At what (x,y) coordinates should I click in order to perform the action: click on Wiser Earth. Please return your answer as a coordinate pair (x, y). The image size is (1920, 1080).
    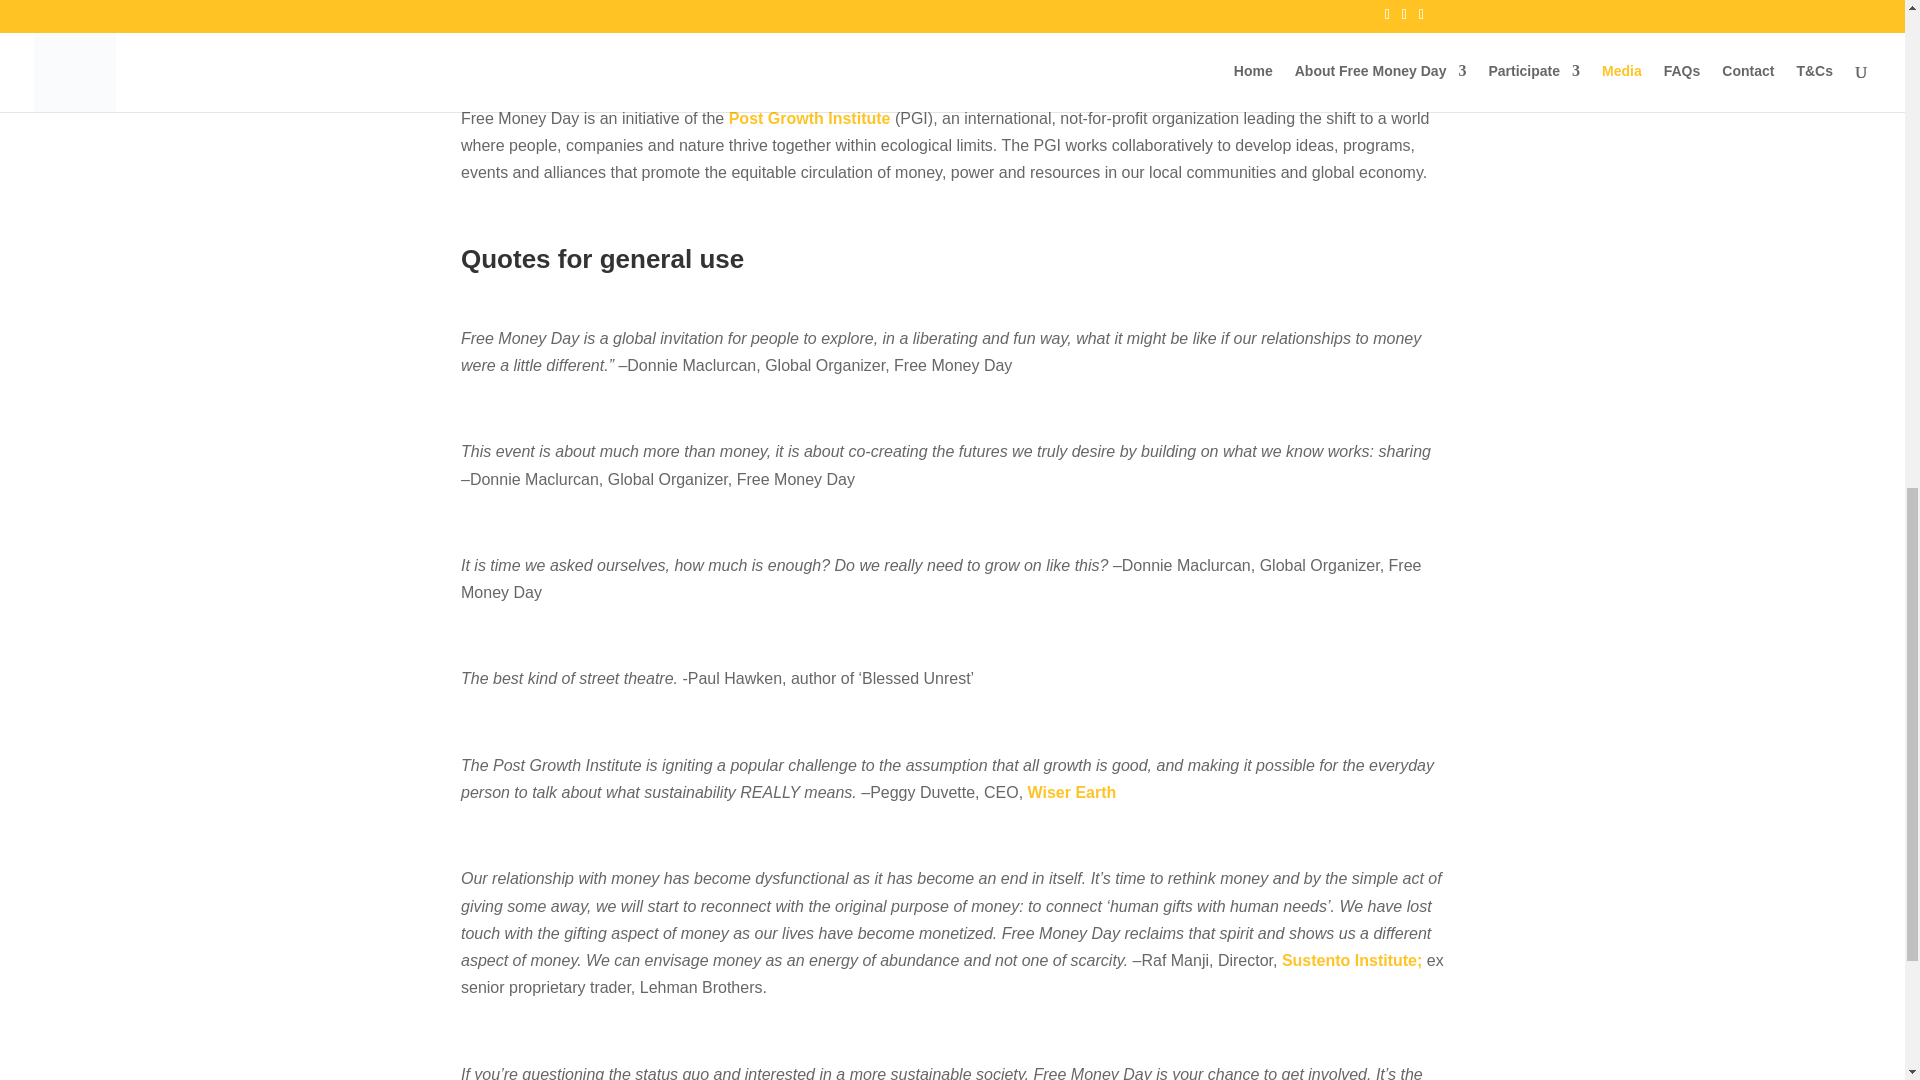
    Looking at the image, I should click on (1072, 792).